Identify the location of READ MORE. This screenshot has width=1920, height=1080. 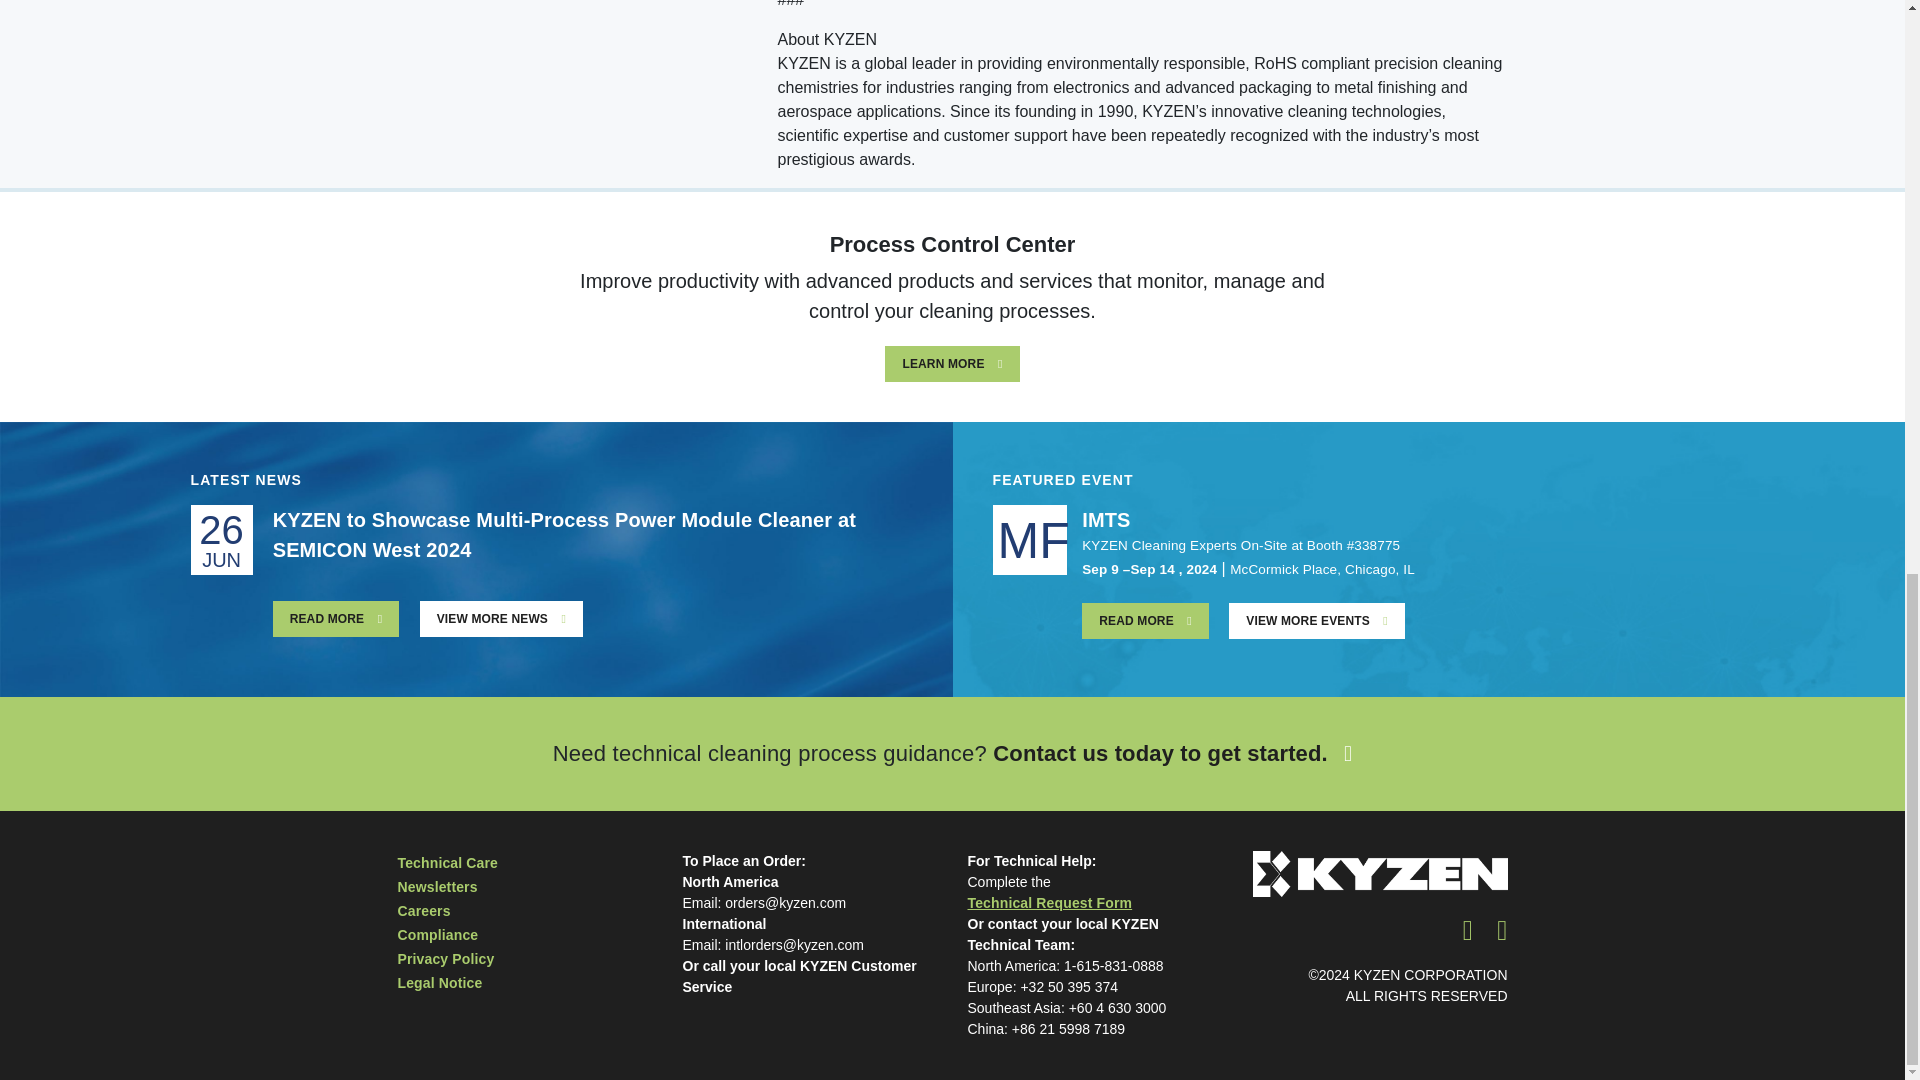
(336, 618).